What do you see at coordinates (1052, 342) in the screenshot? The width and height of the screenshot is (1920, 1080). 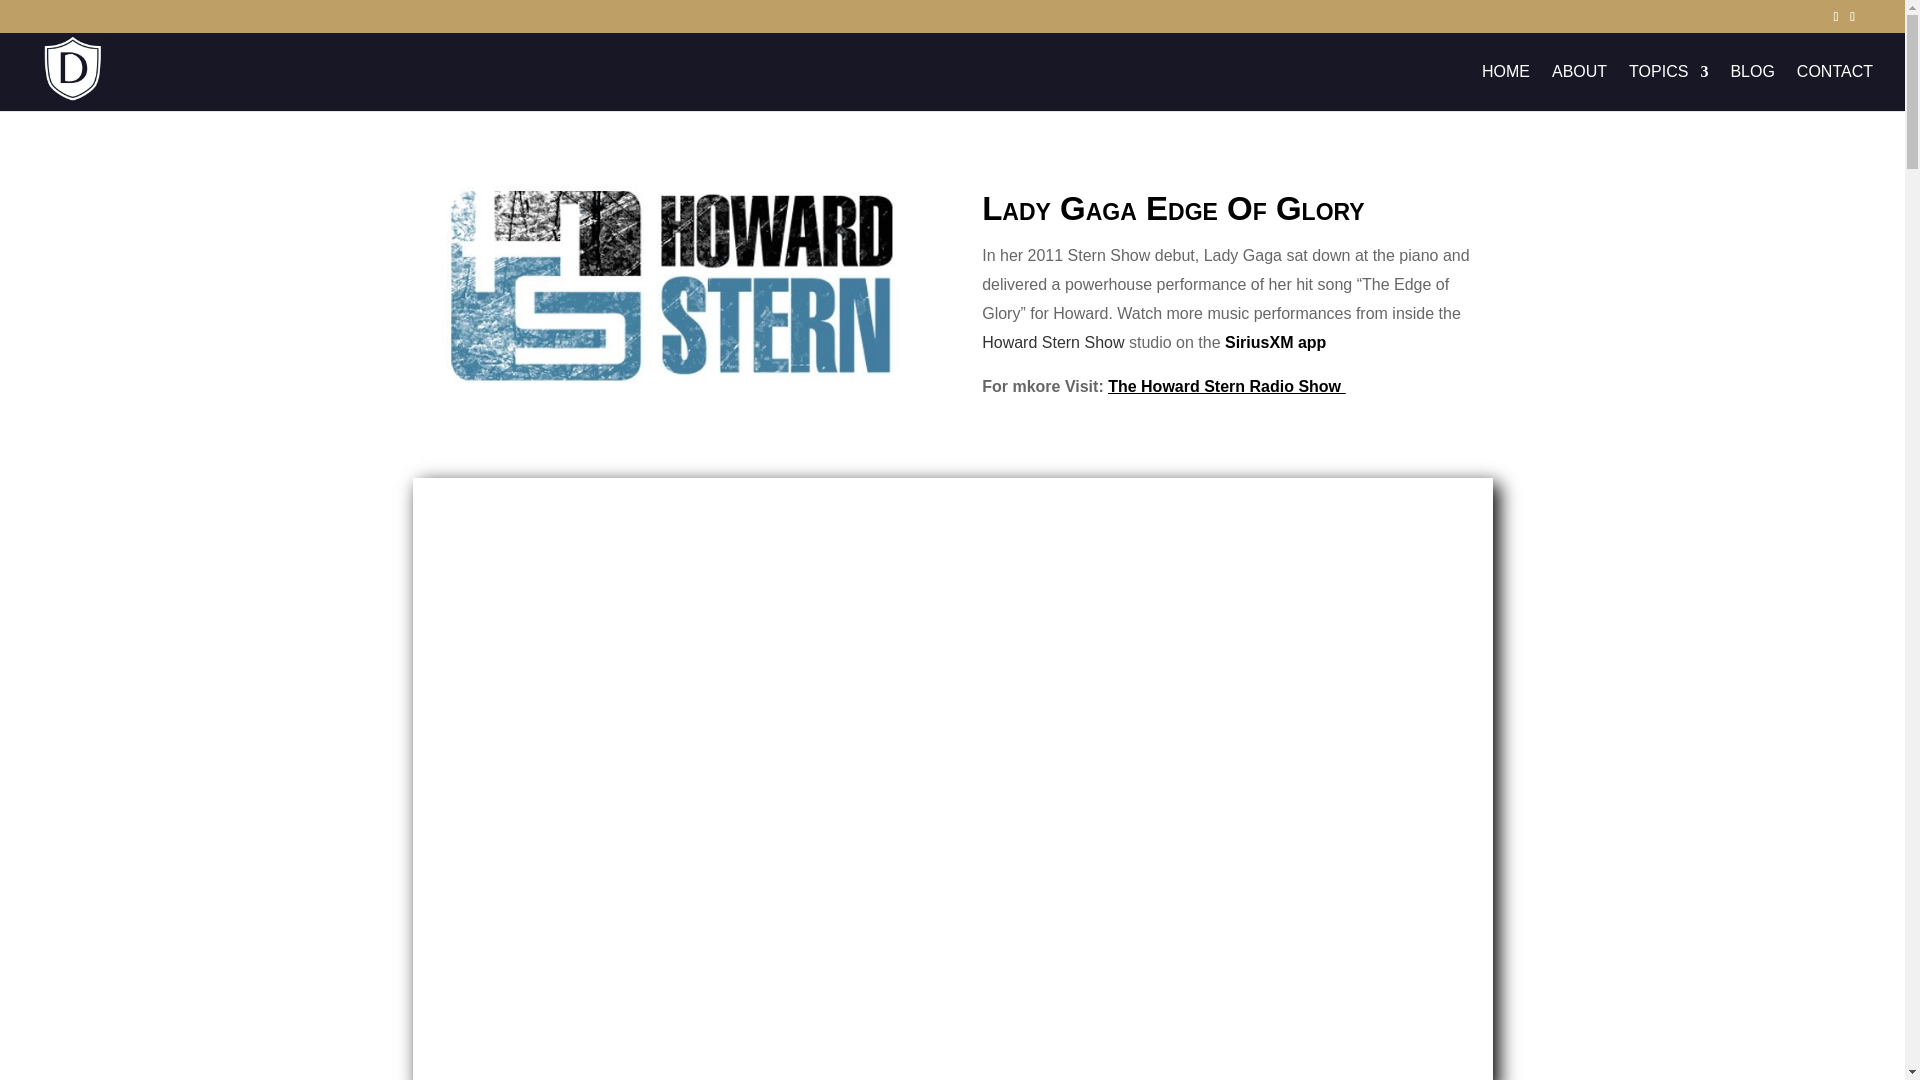 I see `Howard Stern ` at bounding box center [1052, 342].